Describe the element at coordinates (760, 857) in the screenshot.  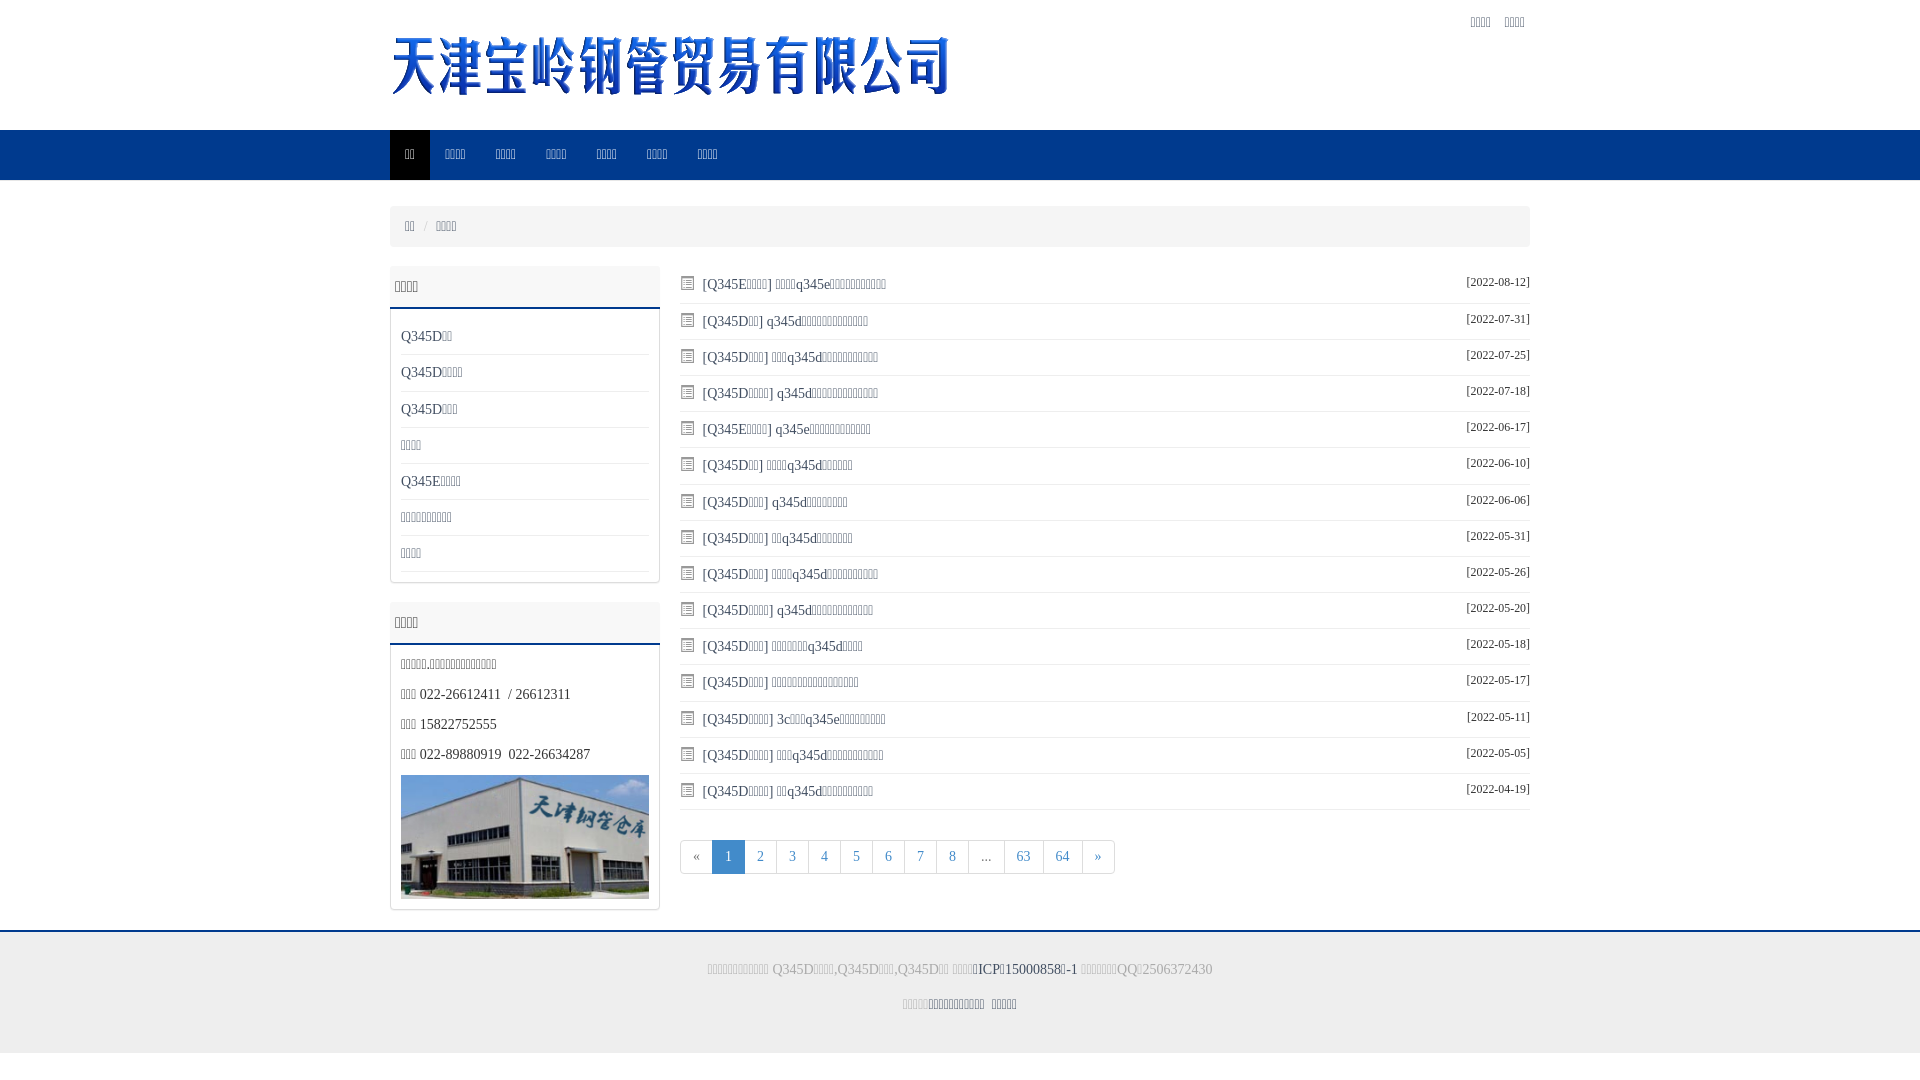
I see `2` at that location.